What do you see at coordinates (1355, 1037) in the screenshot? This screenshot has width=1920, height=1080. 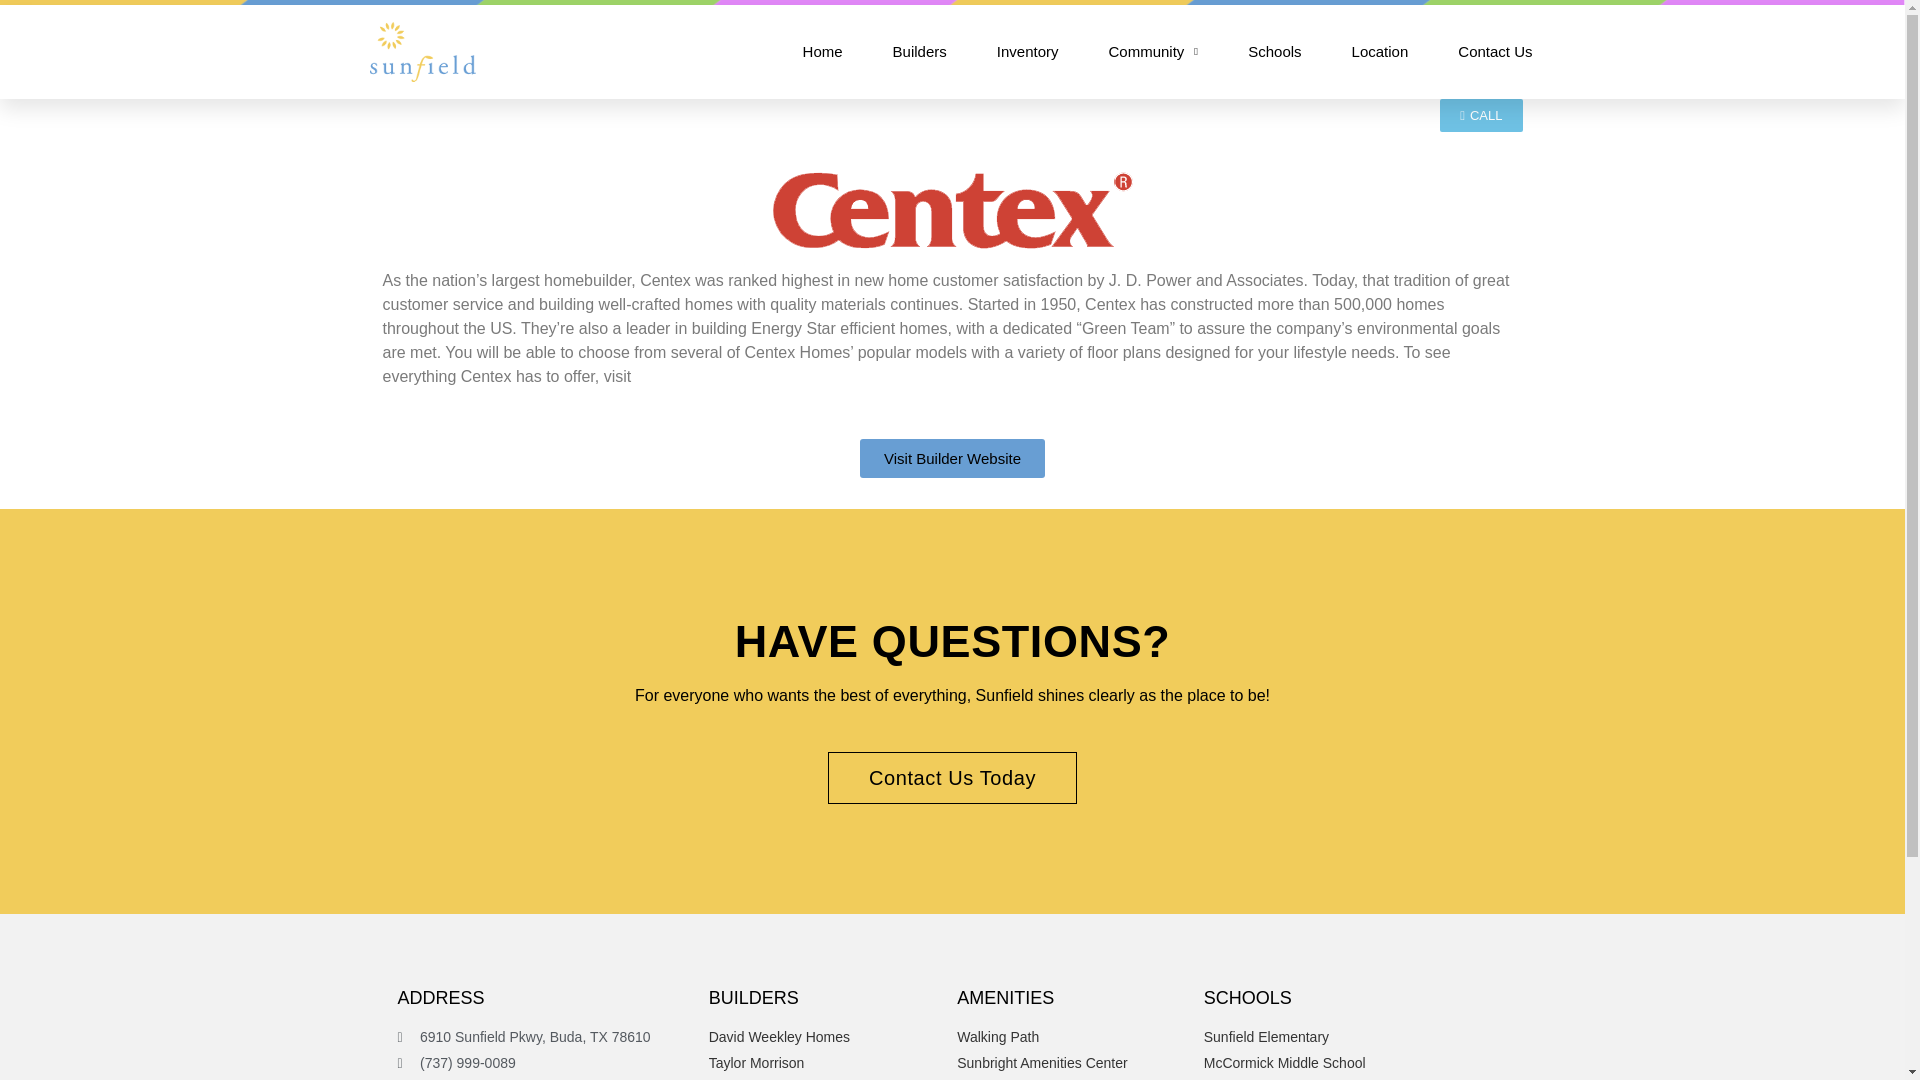 I see `Sunfield Elementary` at bounding box center [1355, 1037].